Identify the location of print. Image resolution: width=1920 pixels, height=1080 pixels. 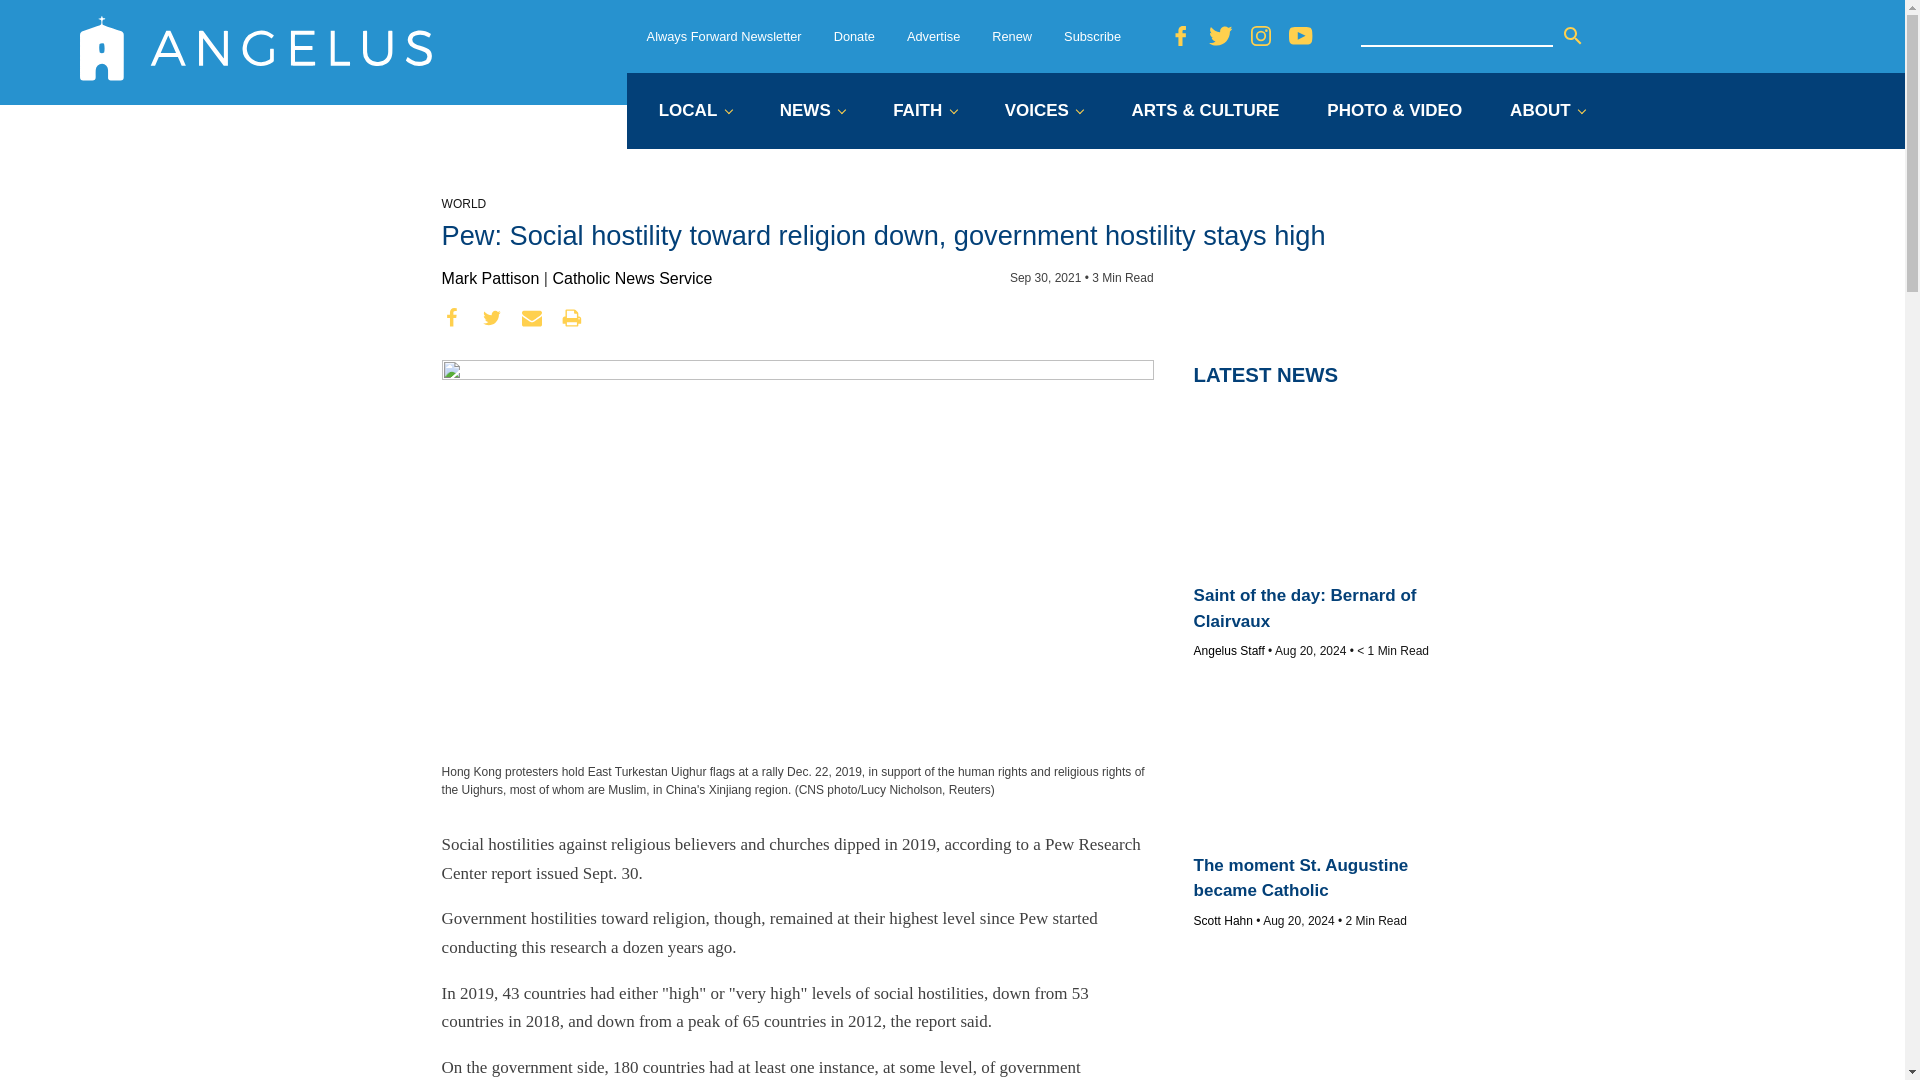
(572, 318).